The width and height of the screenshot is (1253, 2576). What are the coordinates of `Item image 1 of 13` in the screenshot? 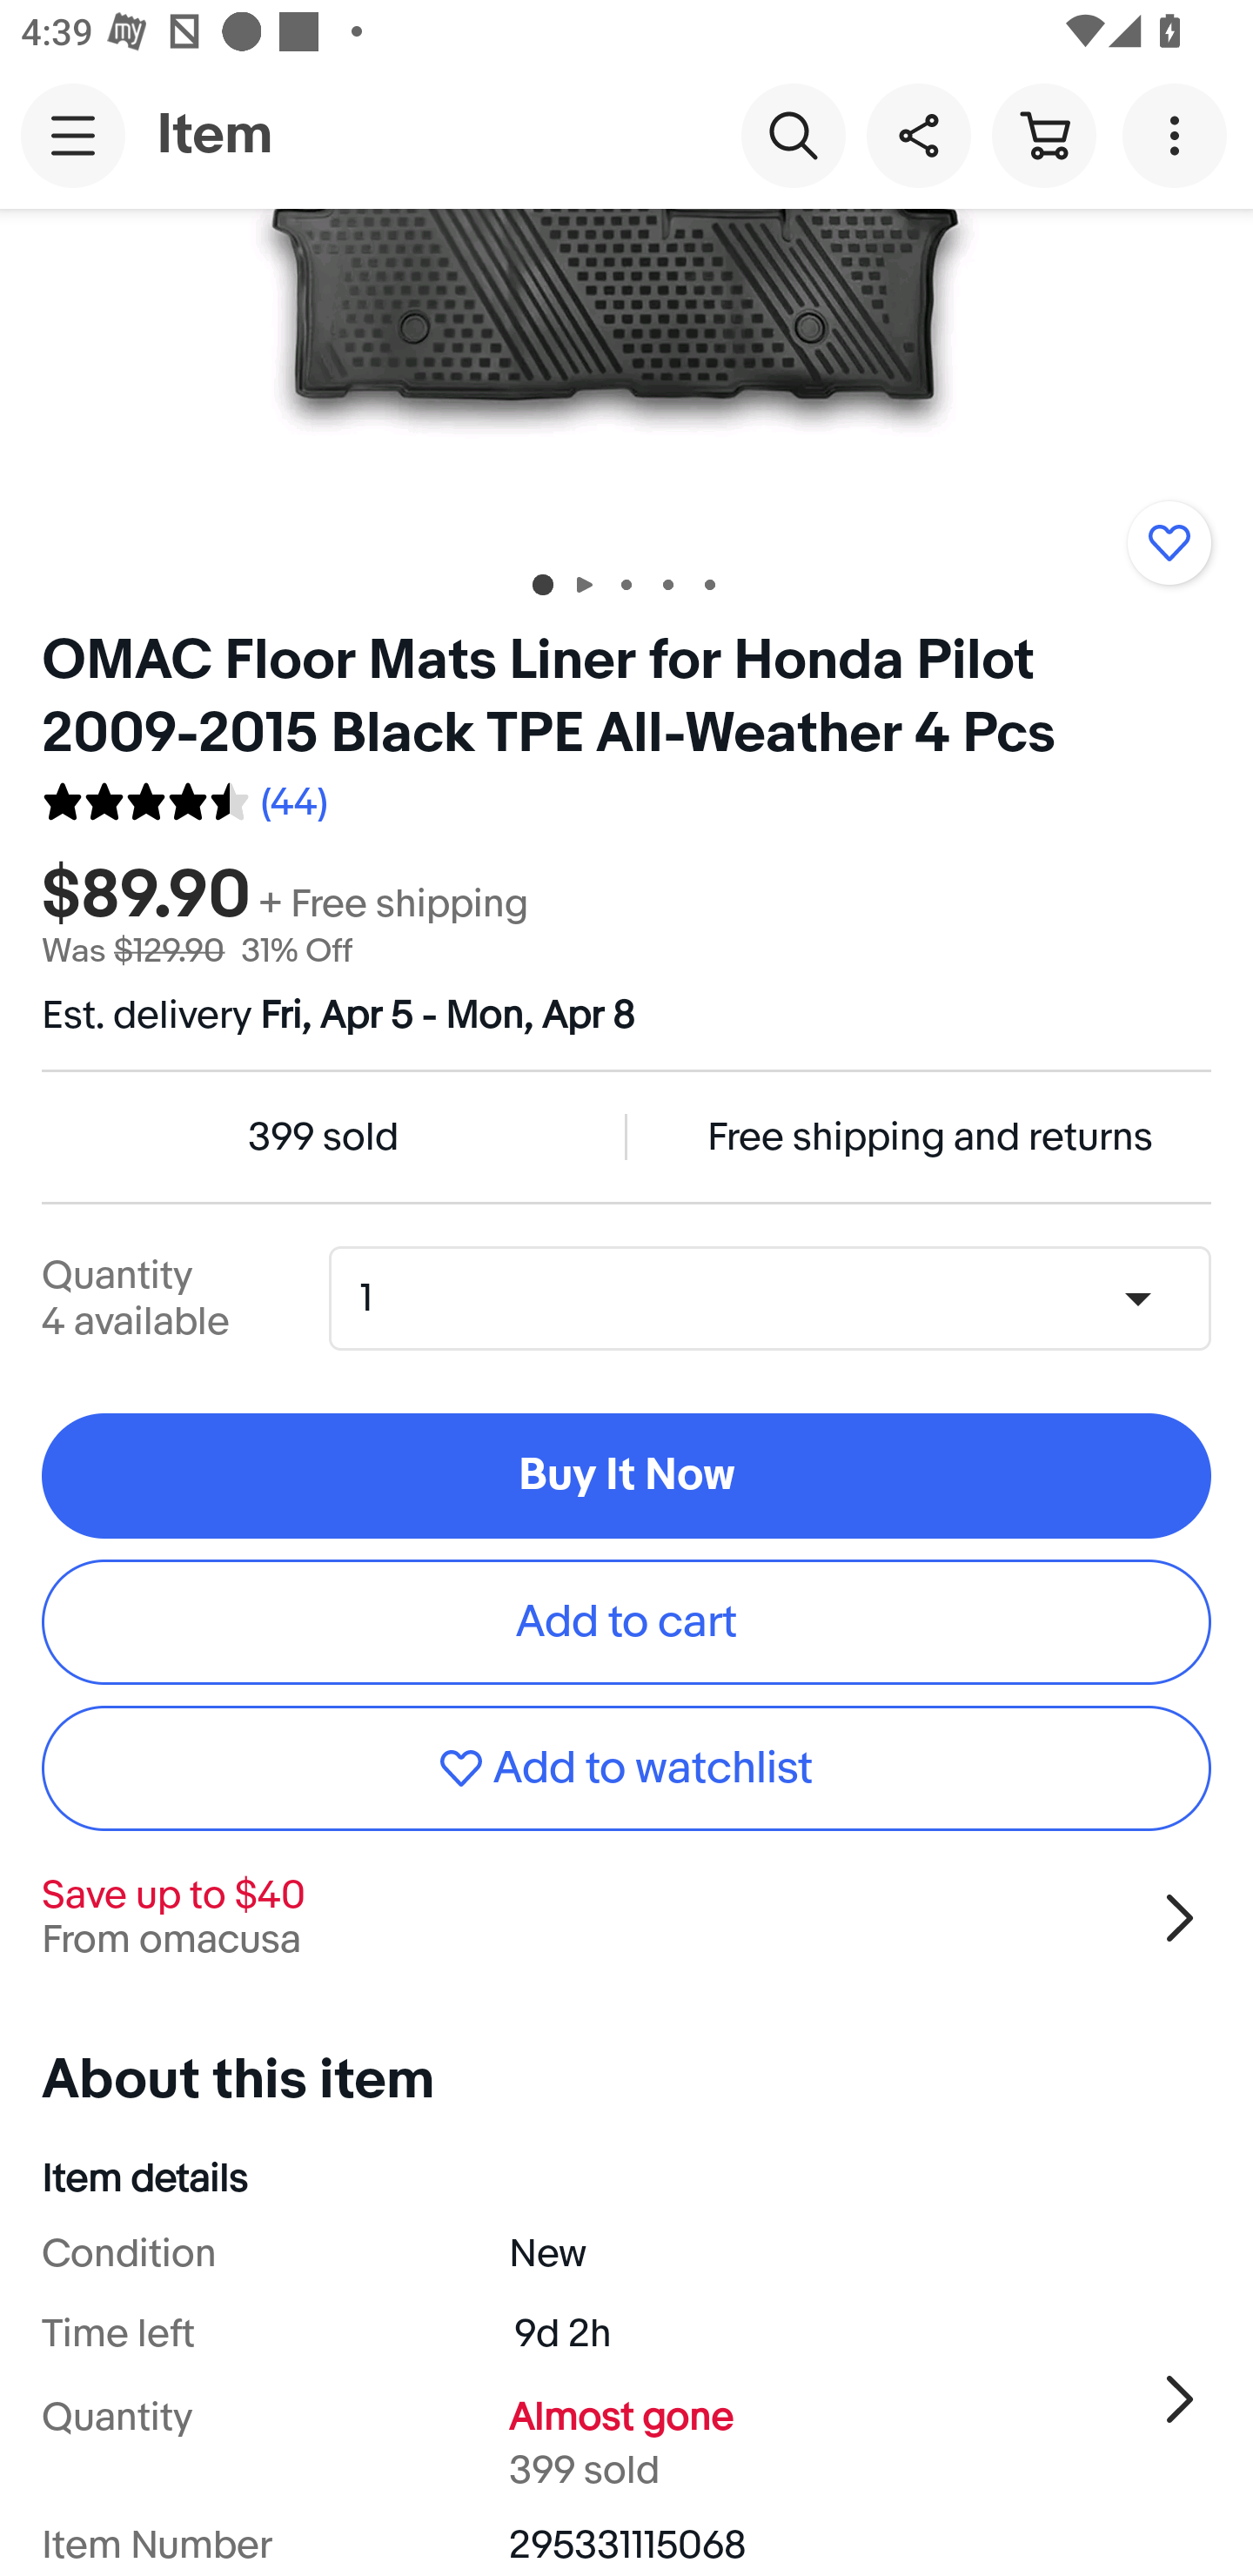 It's located at (626, 376).